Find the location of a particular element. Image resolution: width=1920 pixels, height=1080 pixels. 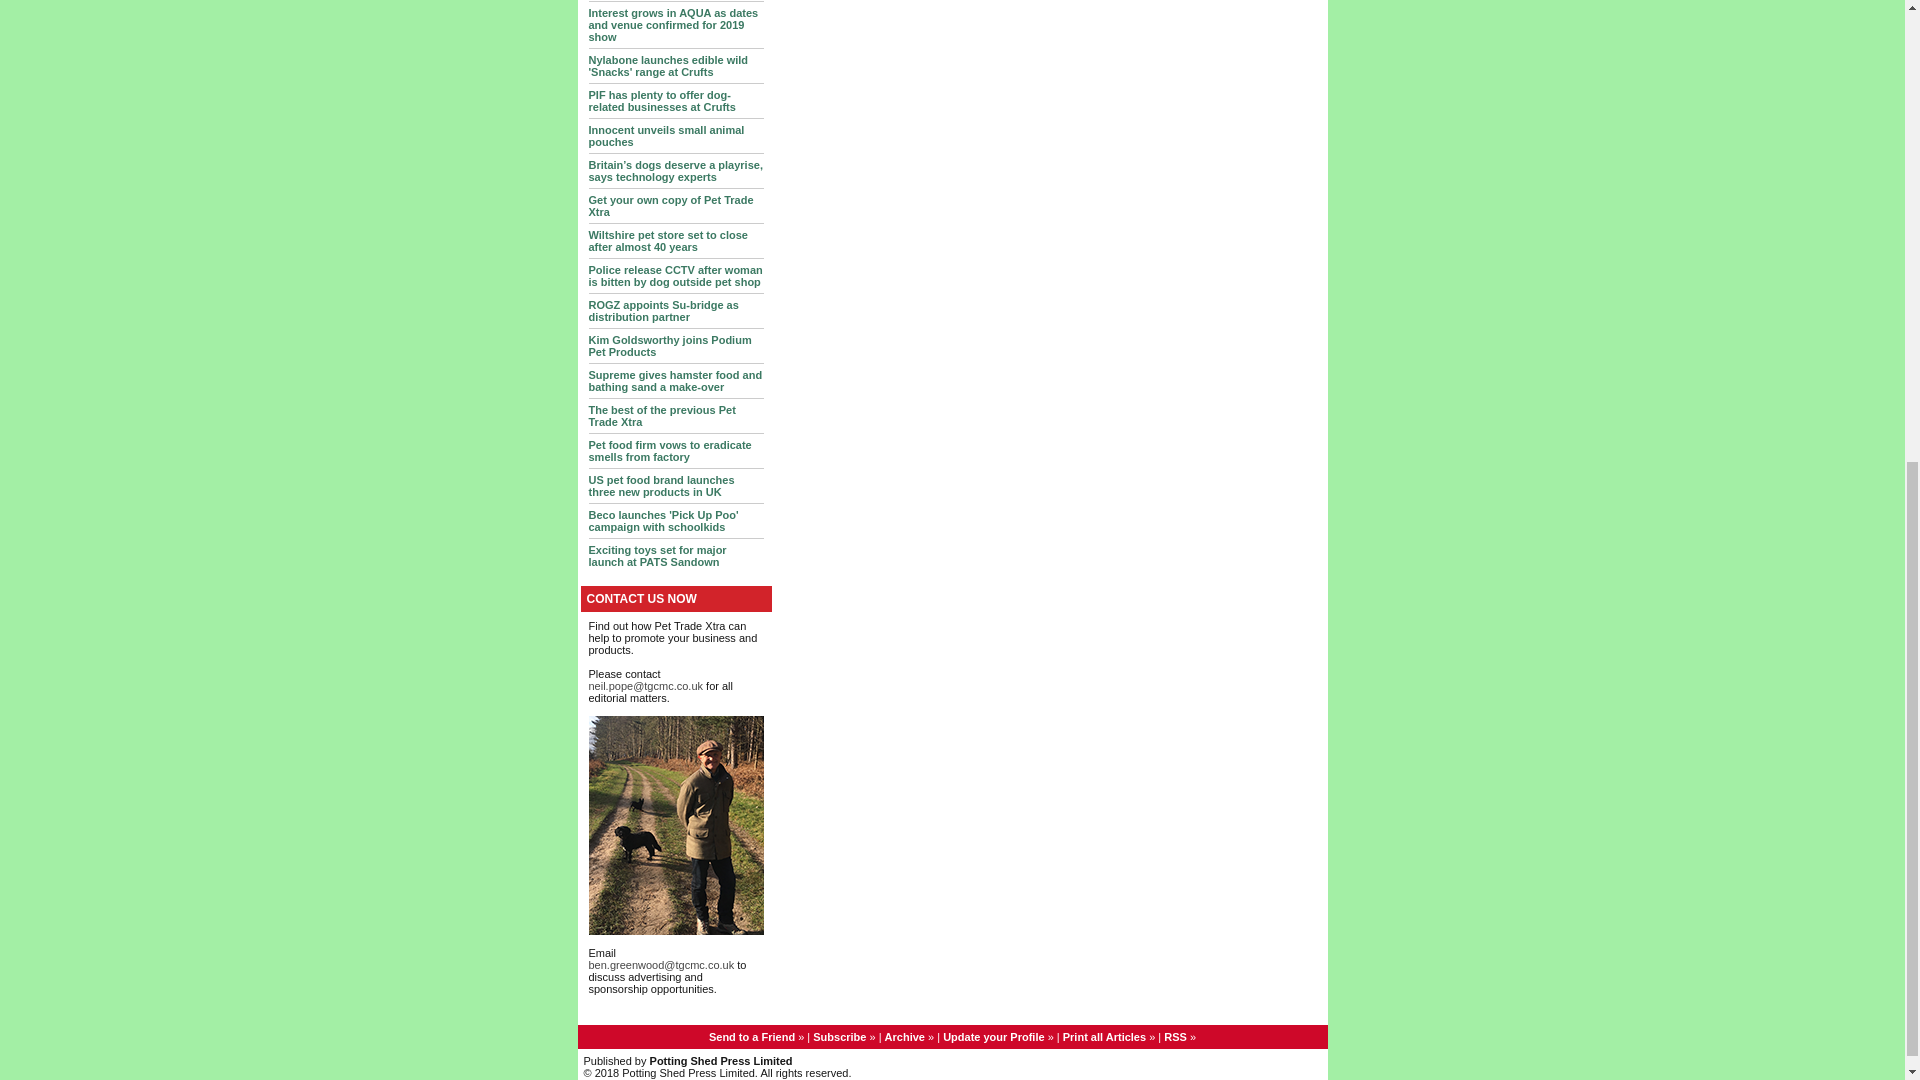

Update your Profile is located at coordinates (993, 1036).